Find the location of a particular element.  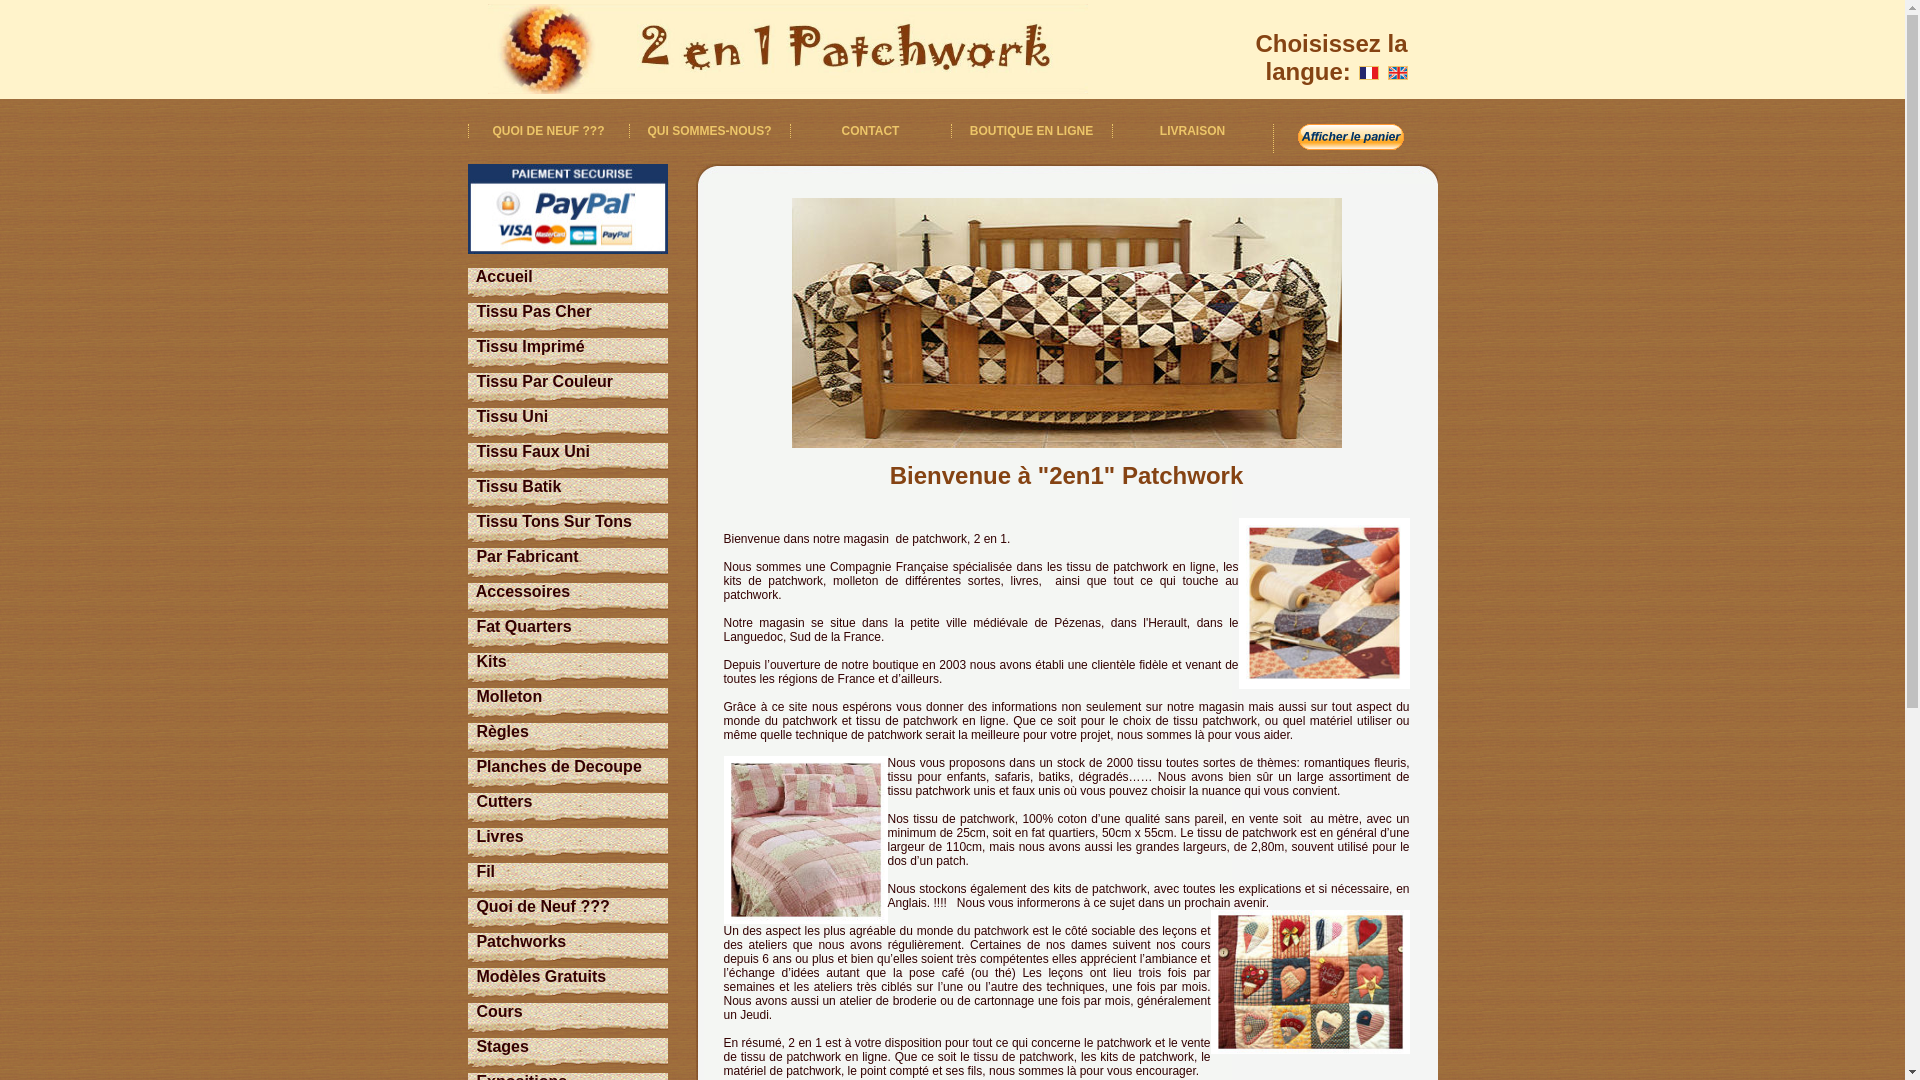

2en1 is located at coordinates (788, 49).